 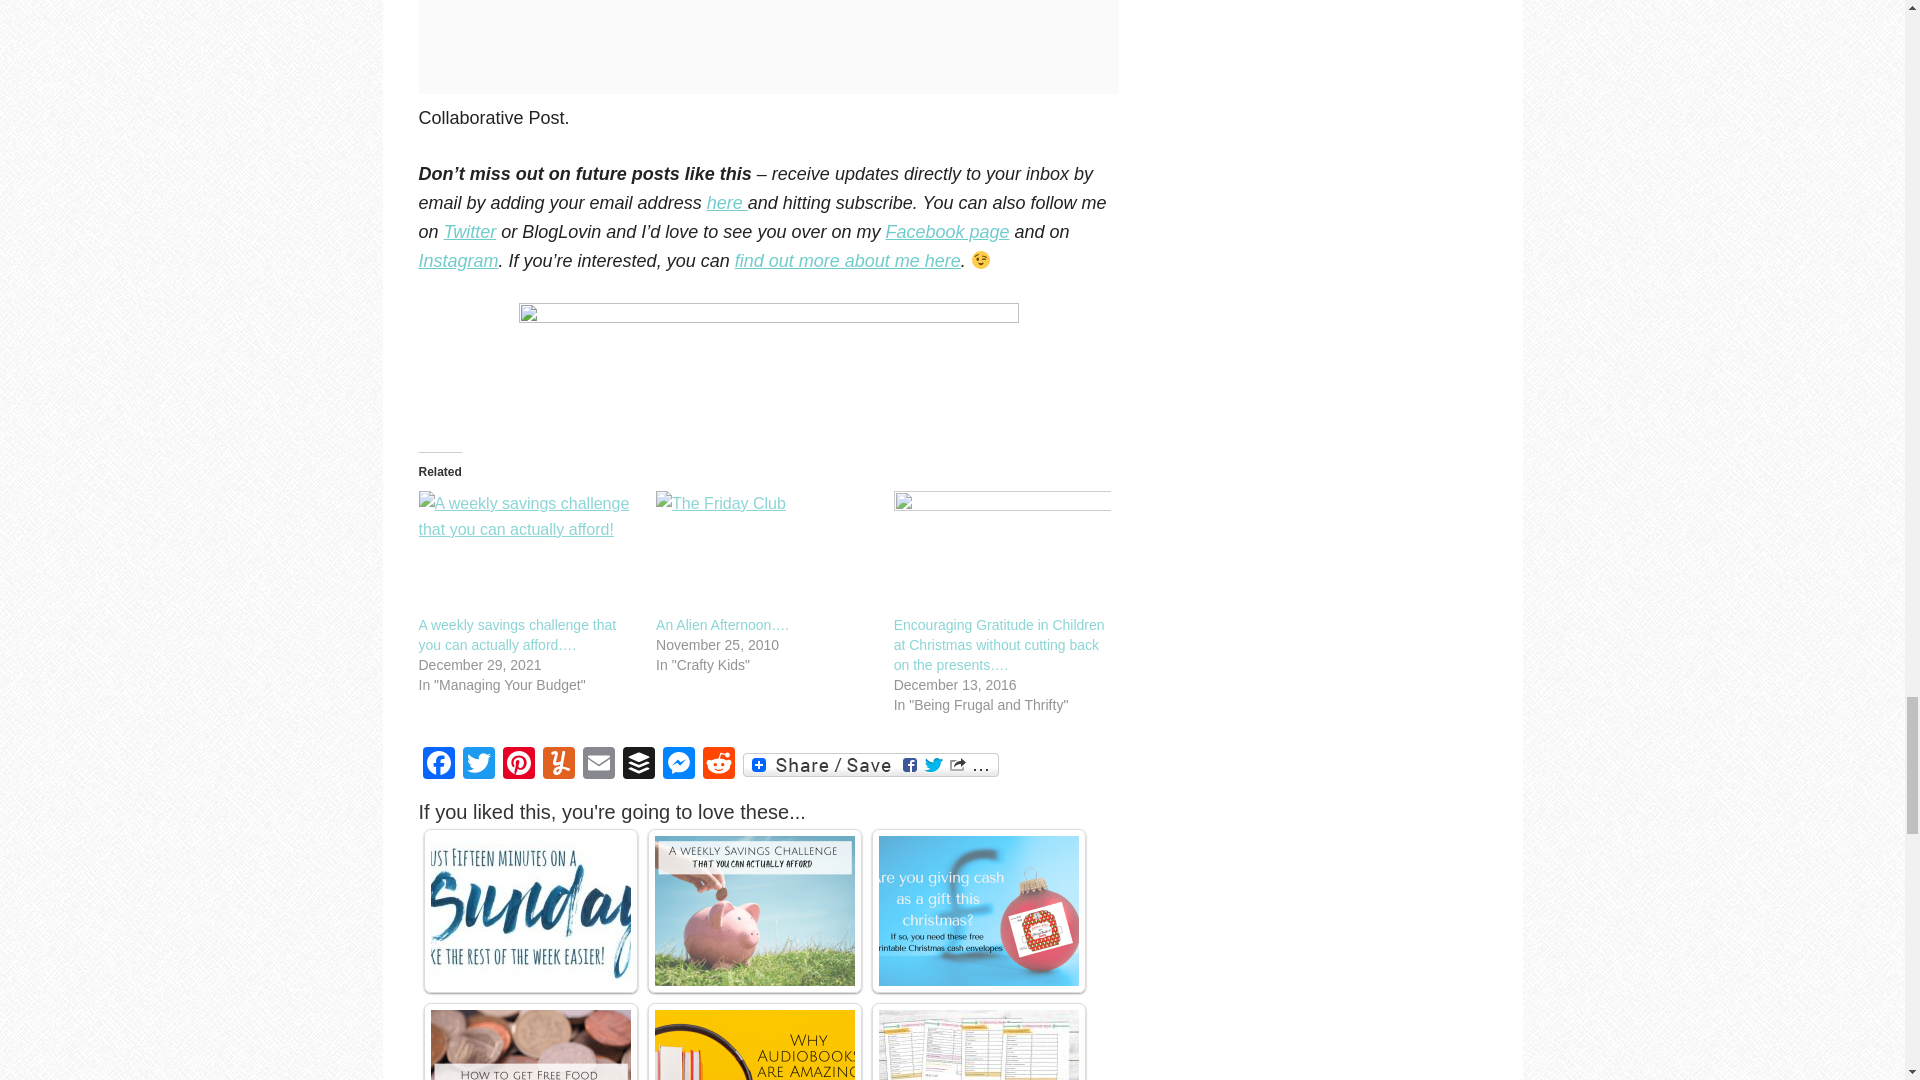 I want to click on Pinterest, so click(x=517, y=766).